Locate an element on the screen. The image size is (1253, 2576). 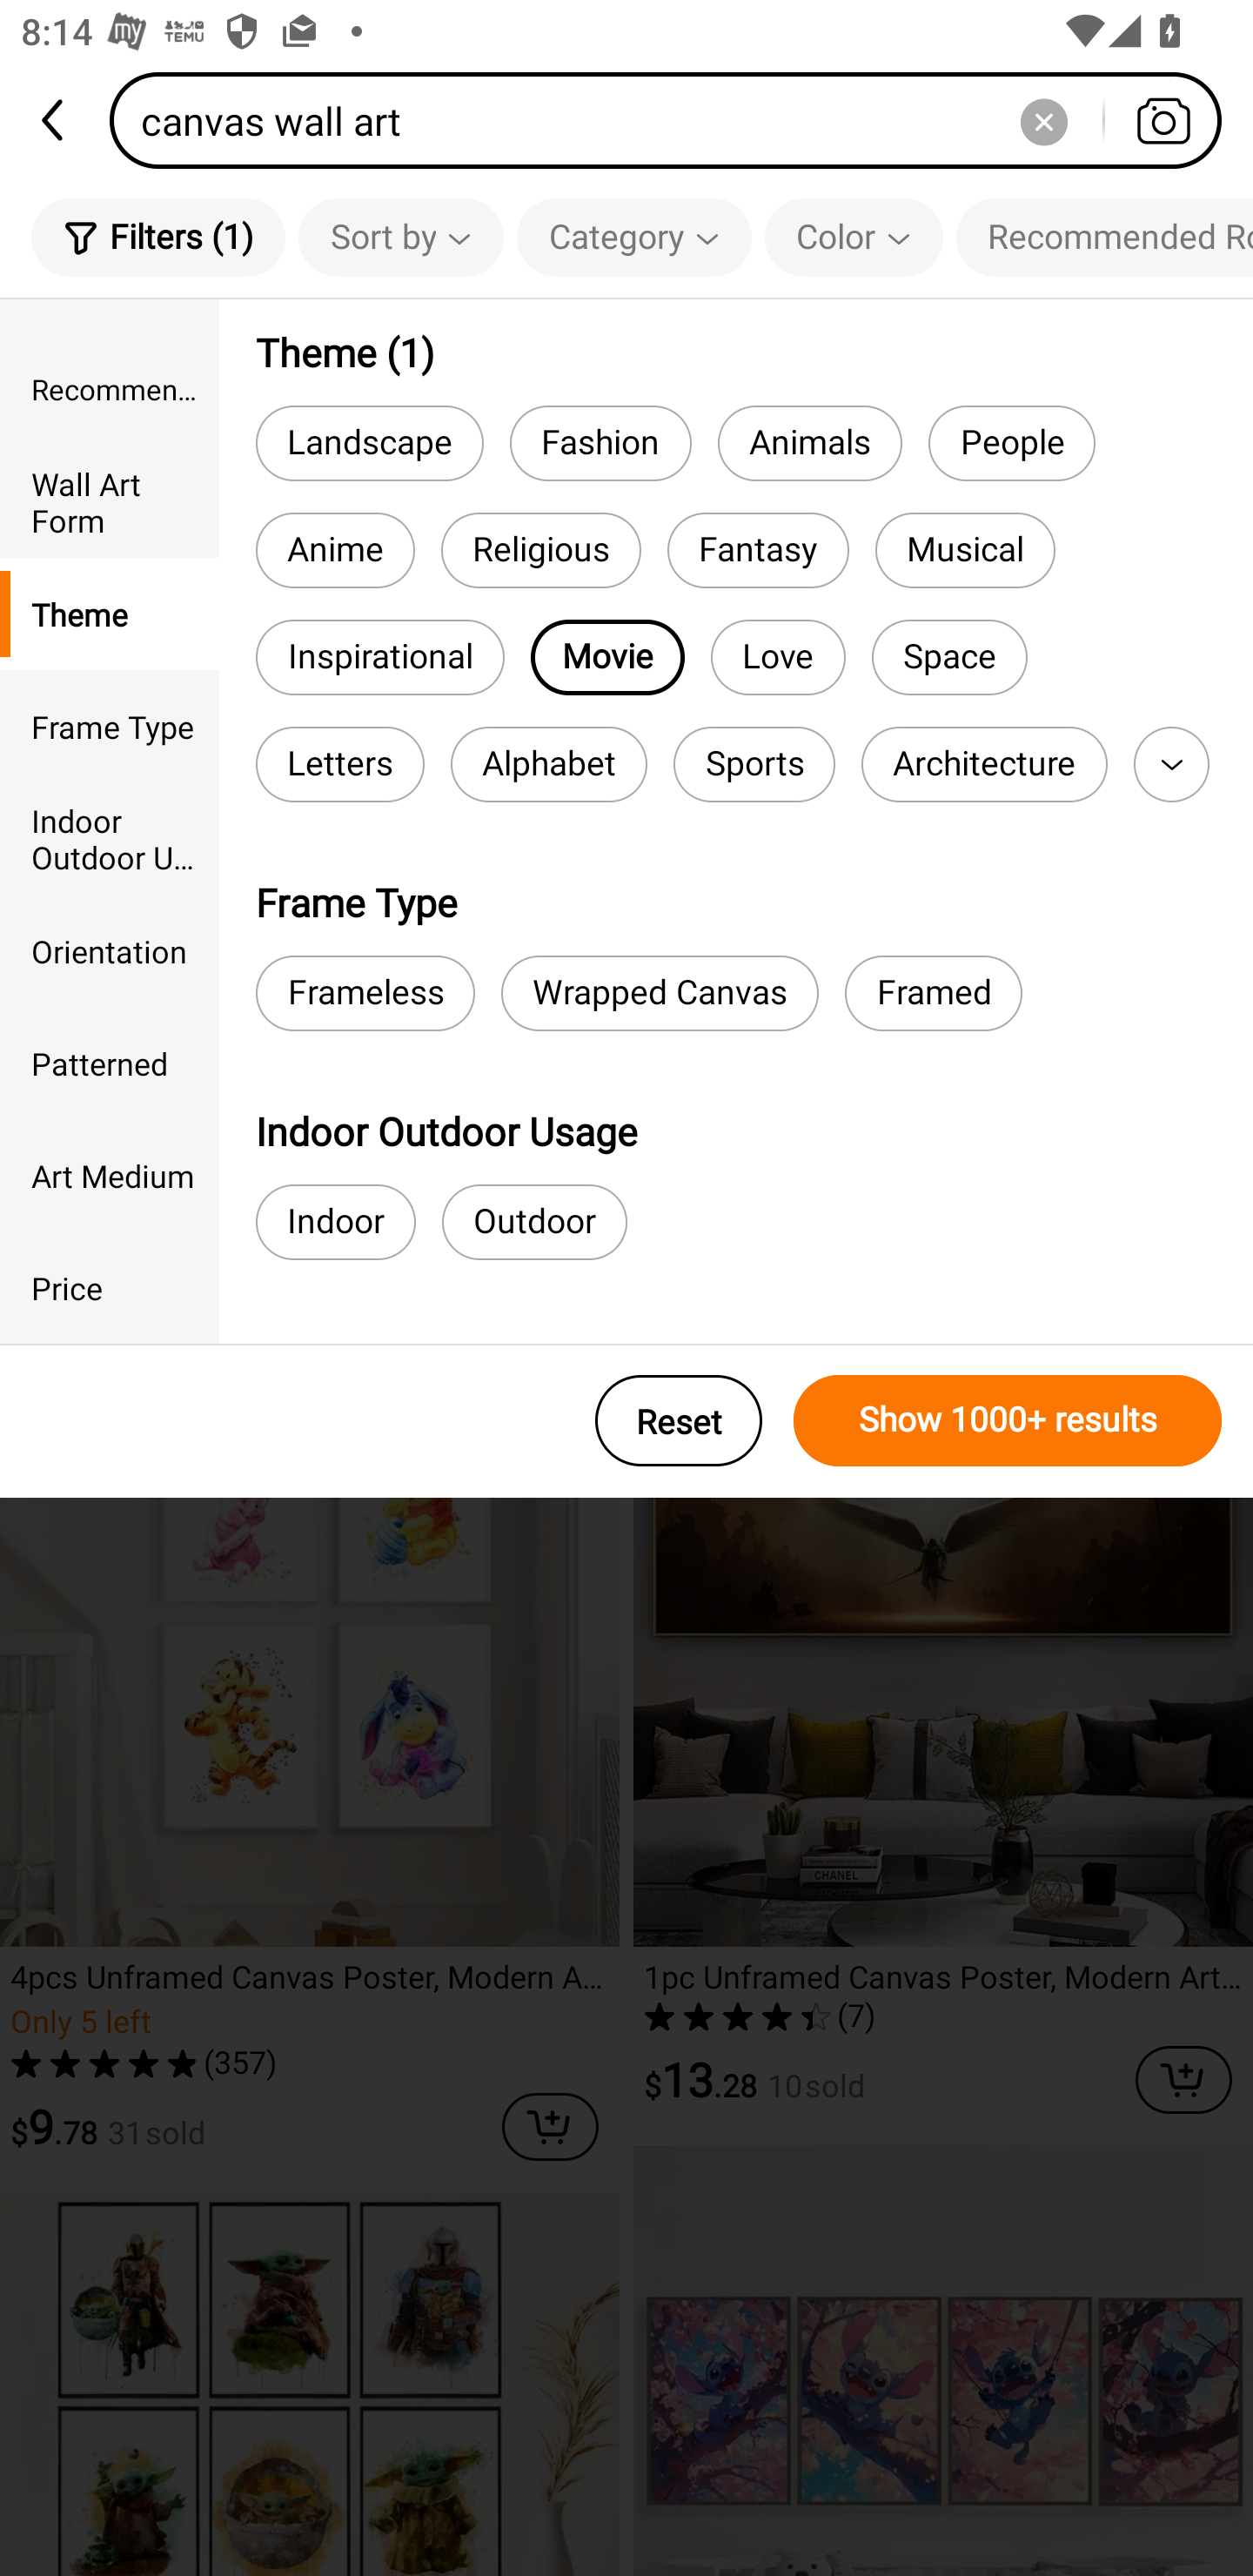
Orientation is located at coordinates (110, 950).